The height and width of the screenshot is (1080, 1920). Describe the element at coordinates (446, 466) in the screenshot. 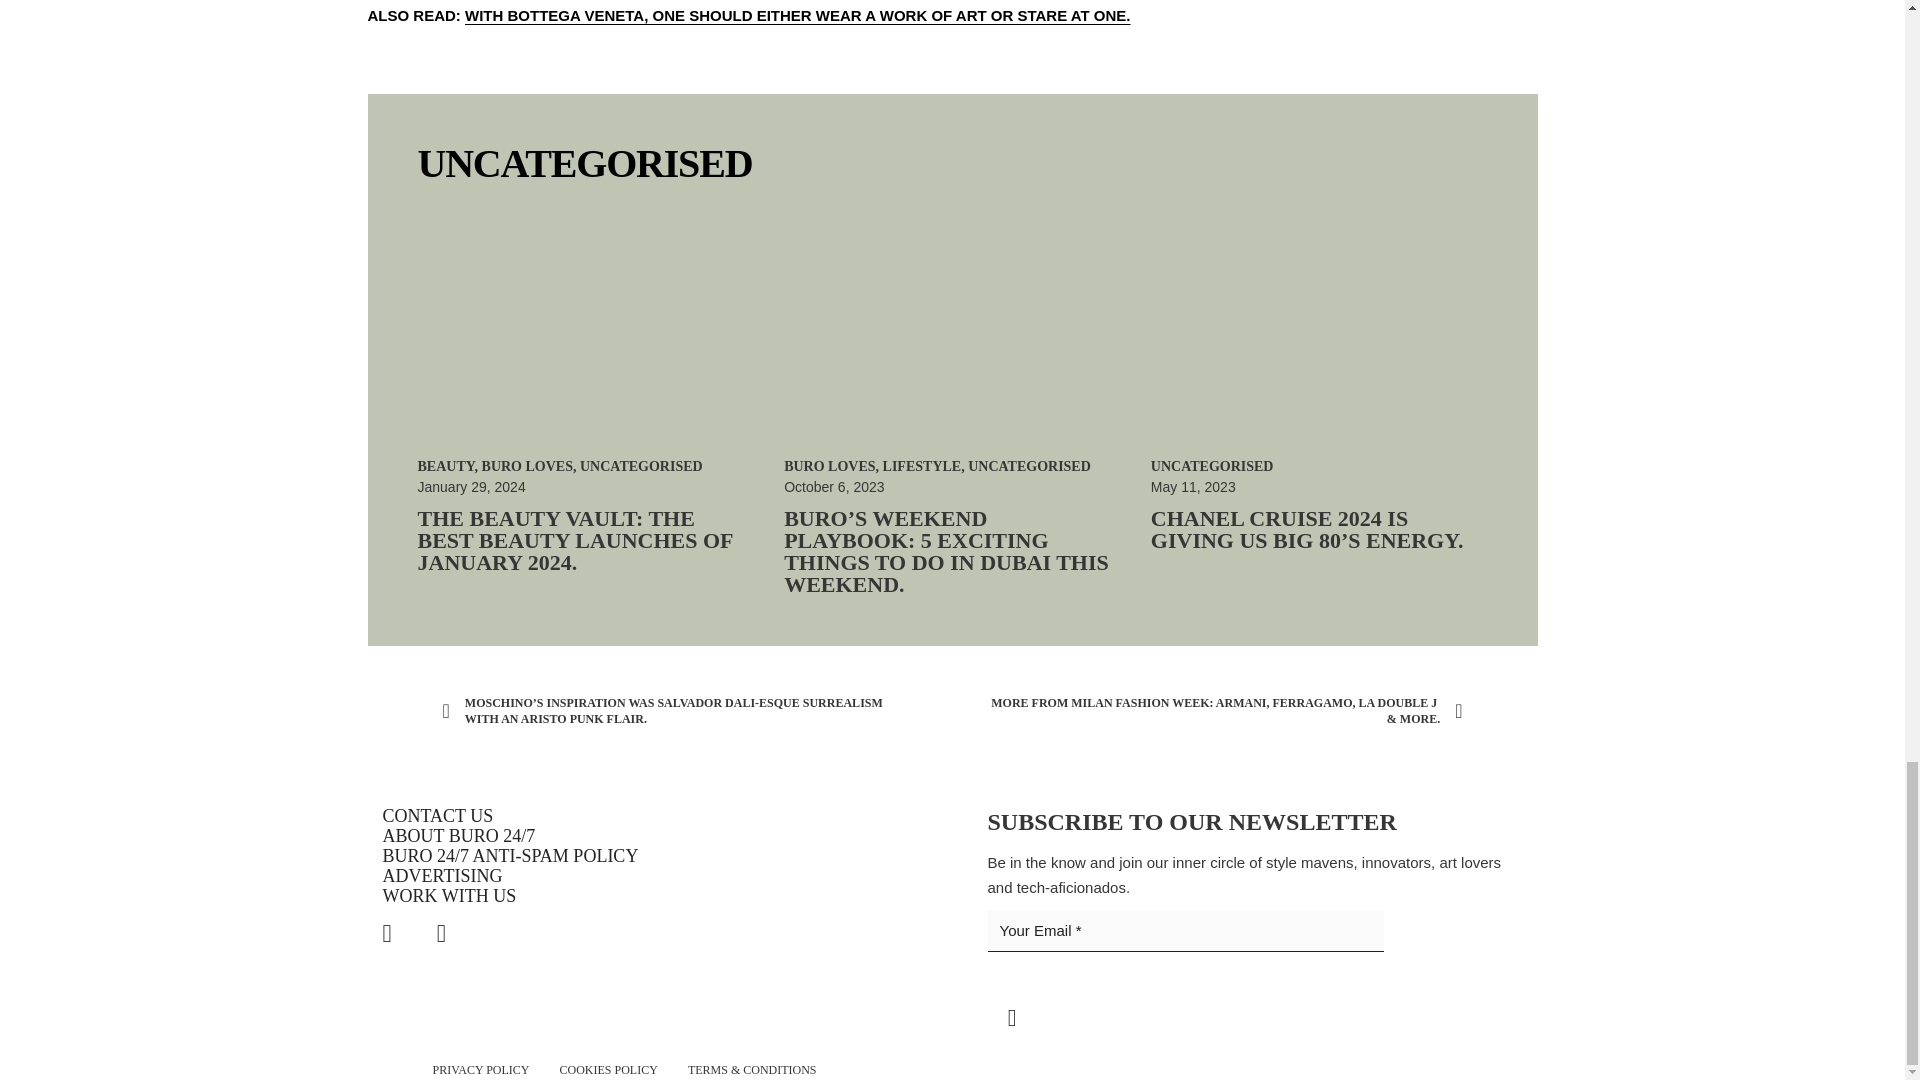

I see `BEAUTY` at that location.